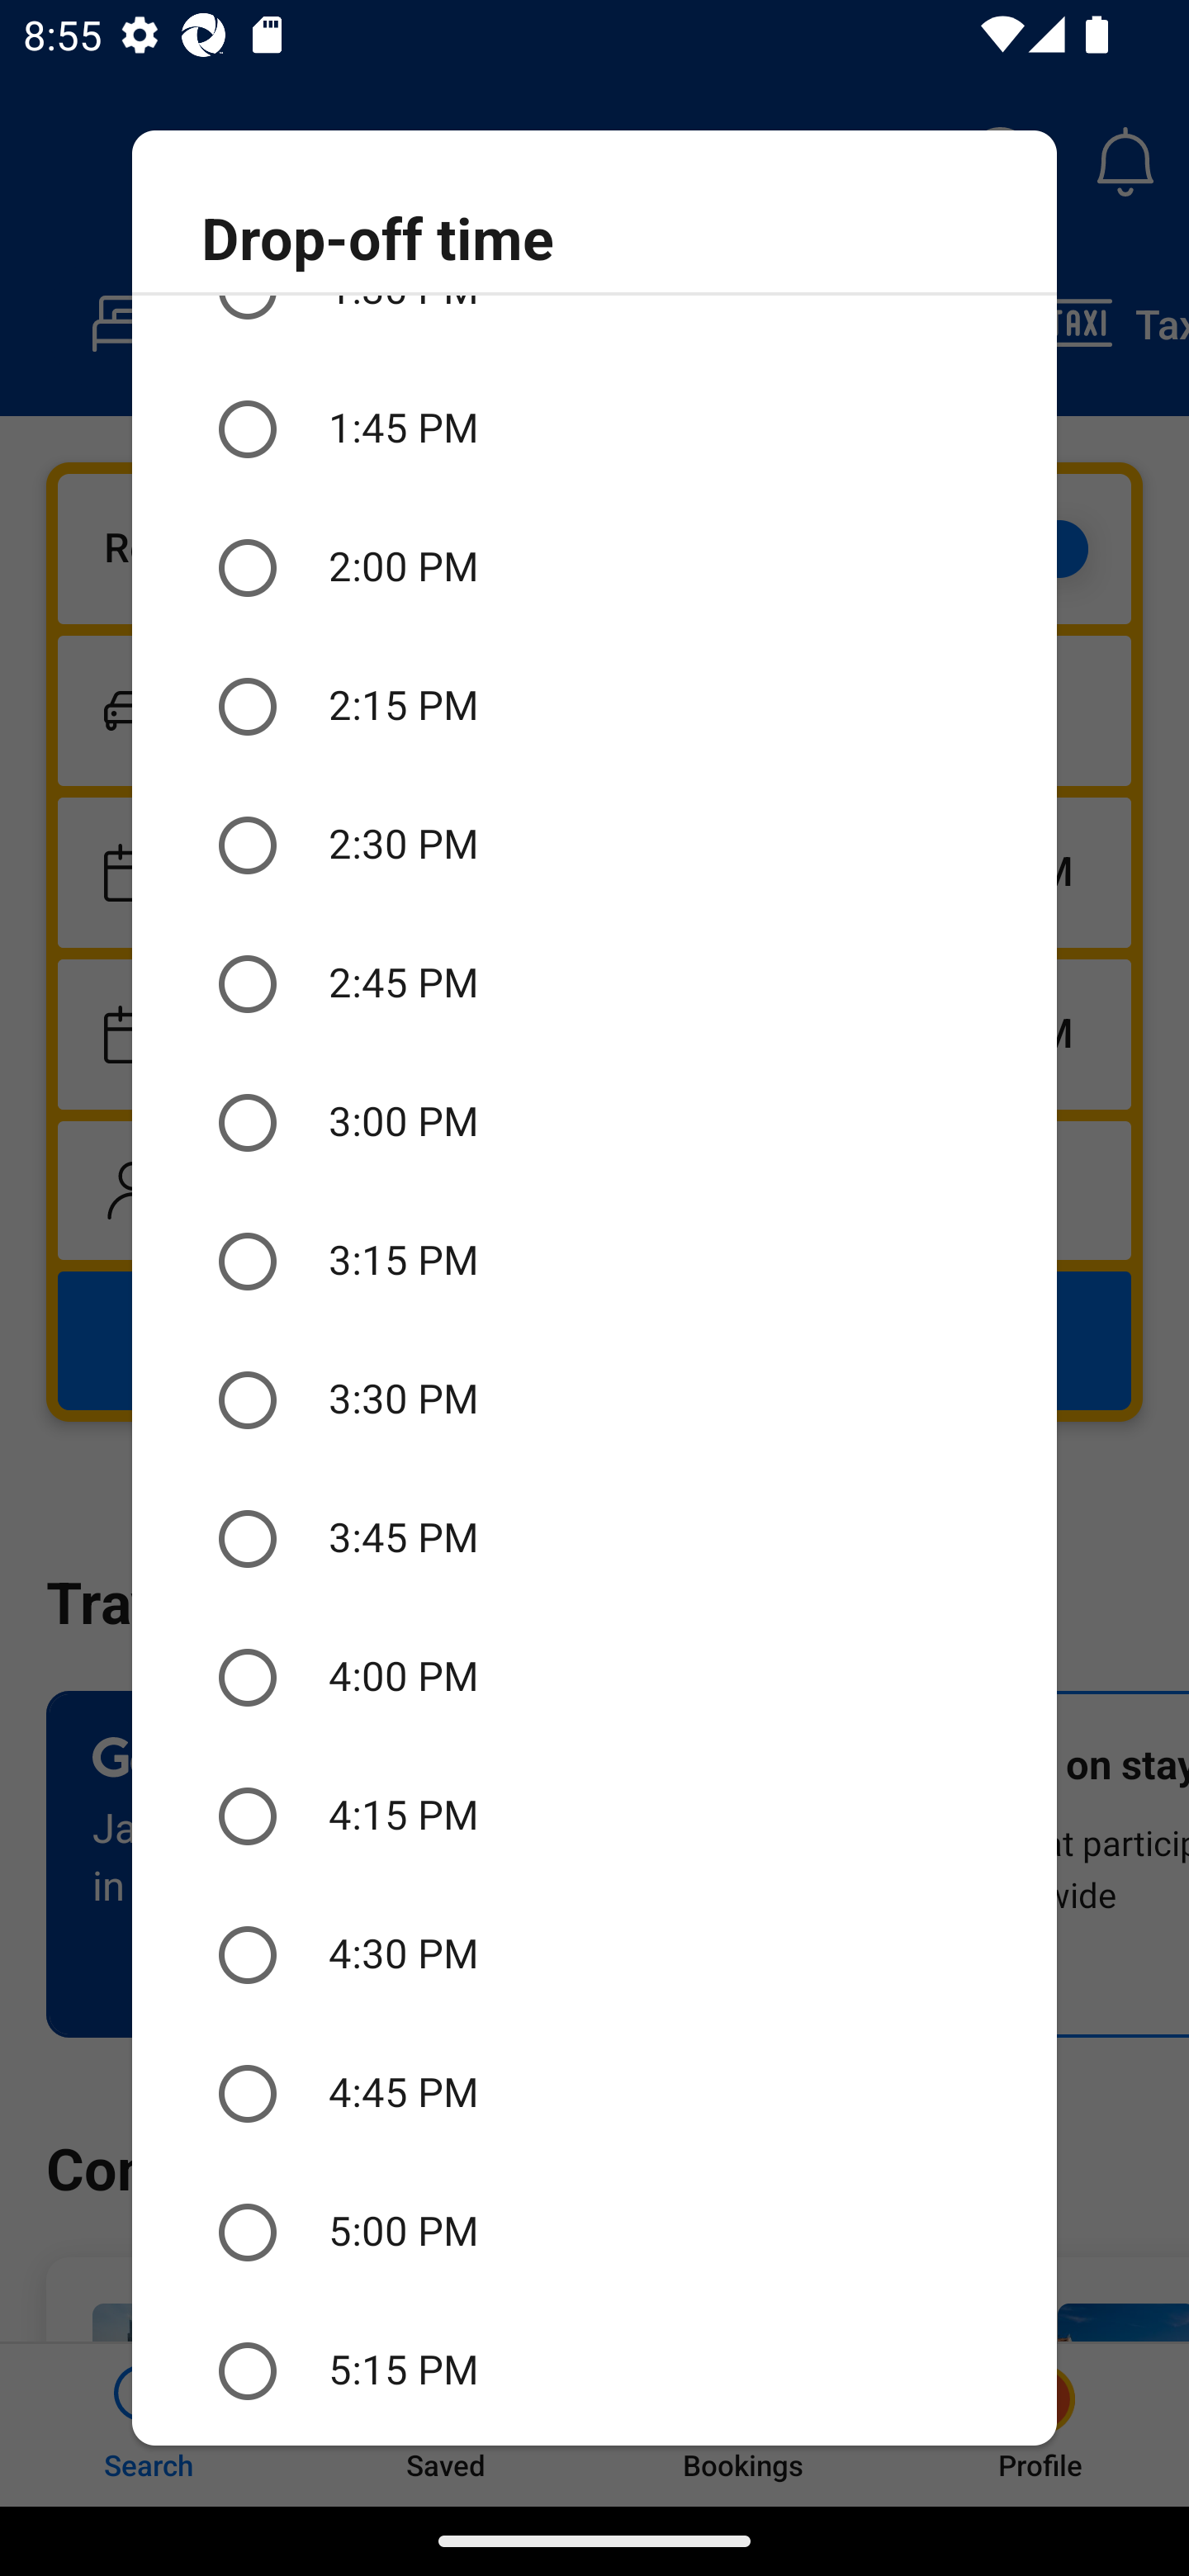  Describe the element at coordinates (594, 845) in the screenshot. I see `2:30 PM` at that location.